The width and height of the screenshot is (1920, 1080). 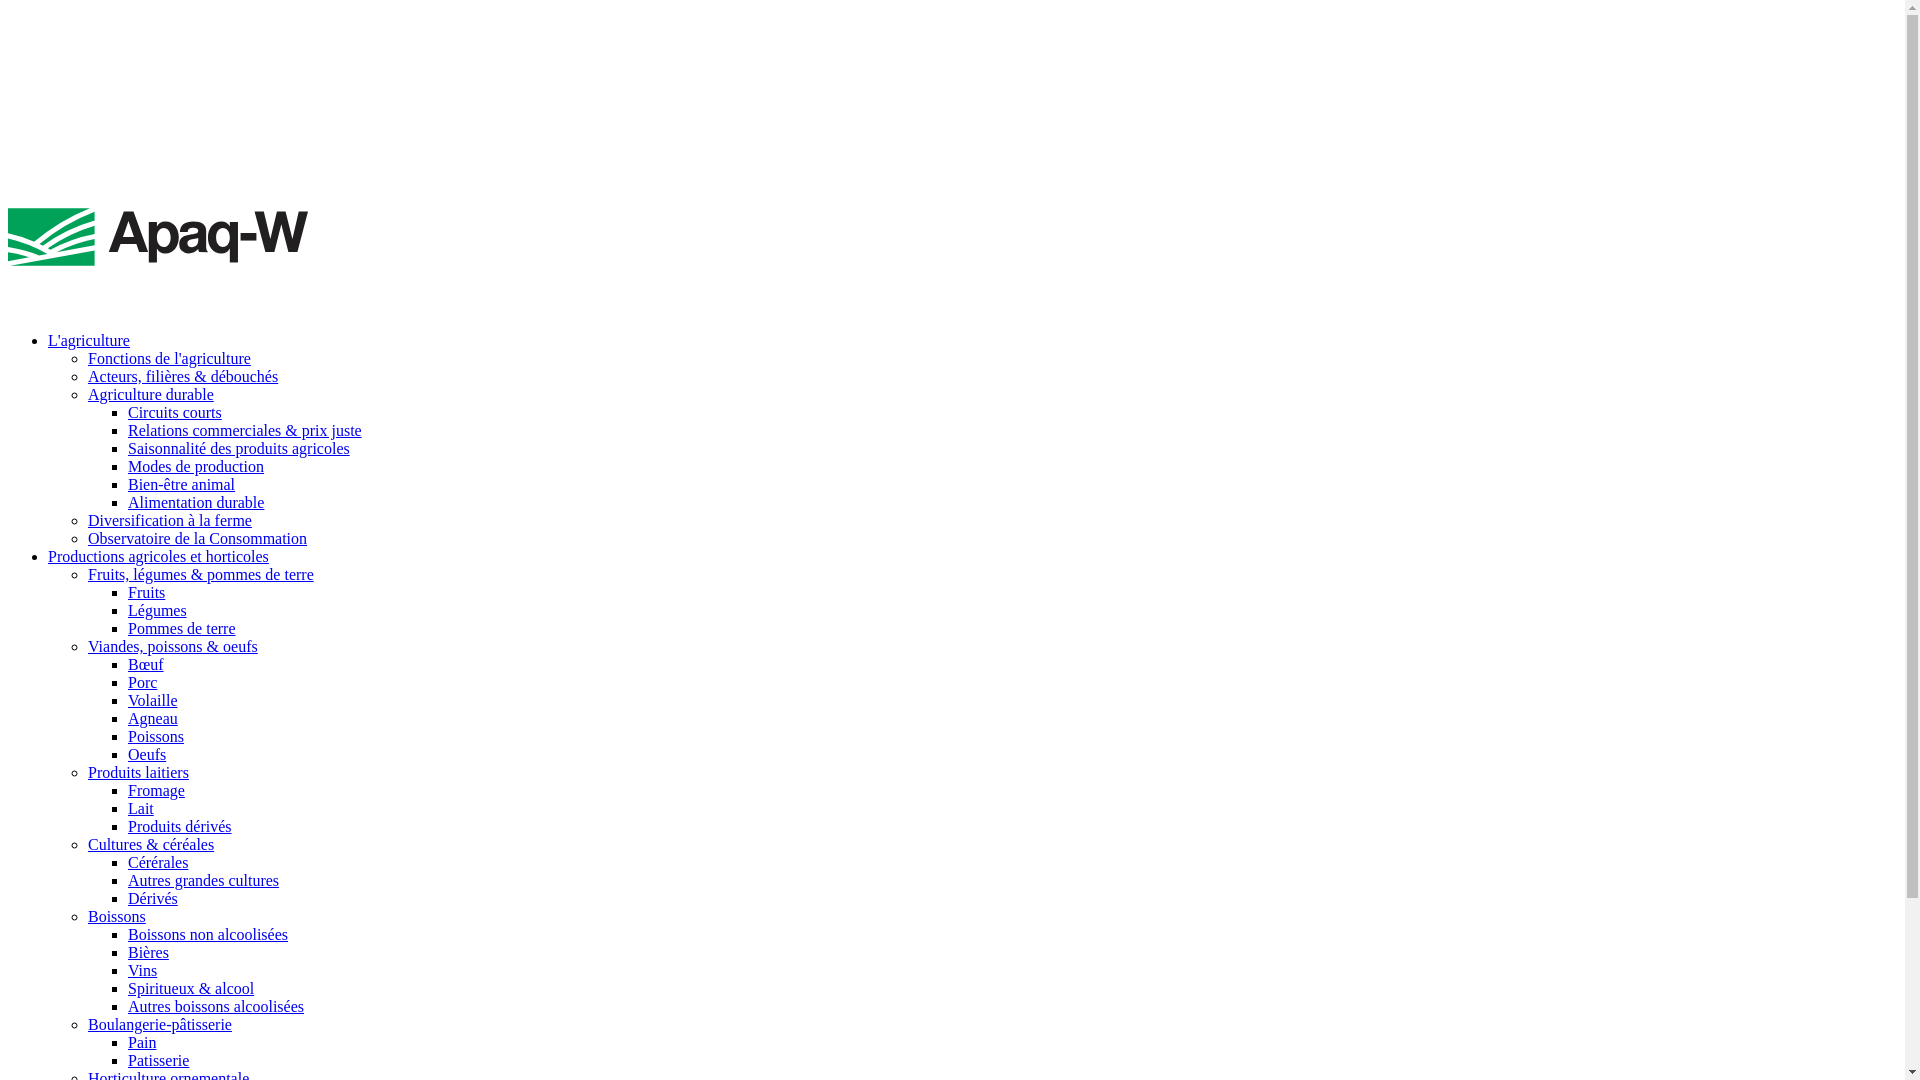 What do you see at coordinates (142, 682) in the screenshot?
I see `Porc` at bounding box center [142, 682].